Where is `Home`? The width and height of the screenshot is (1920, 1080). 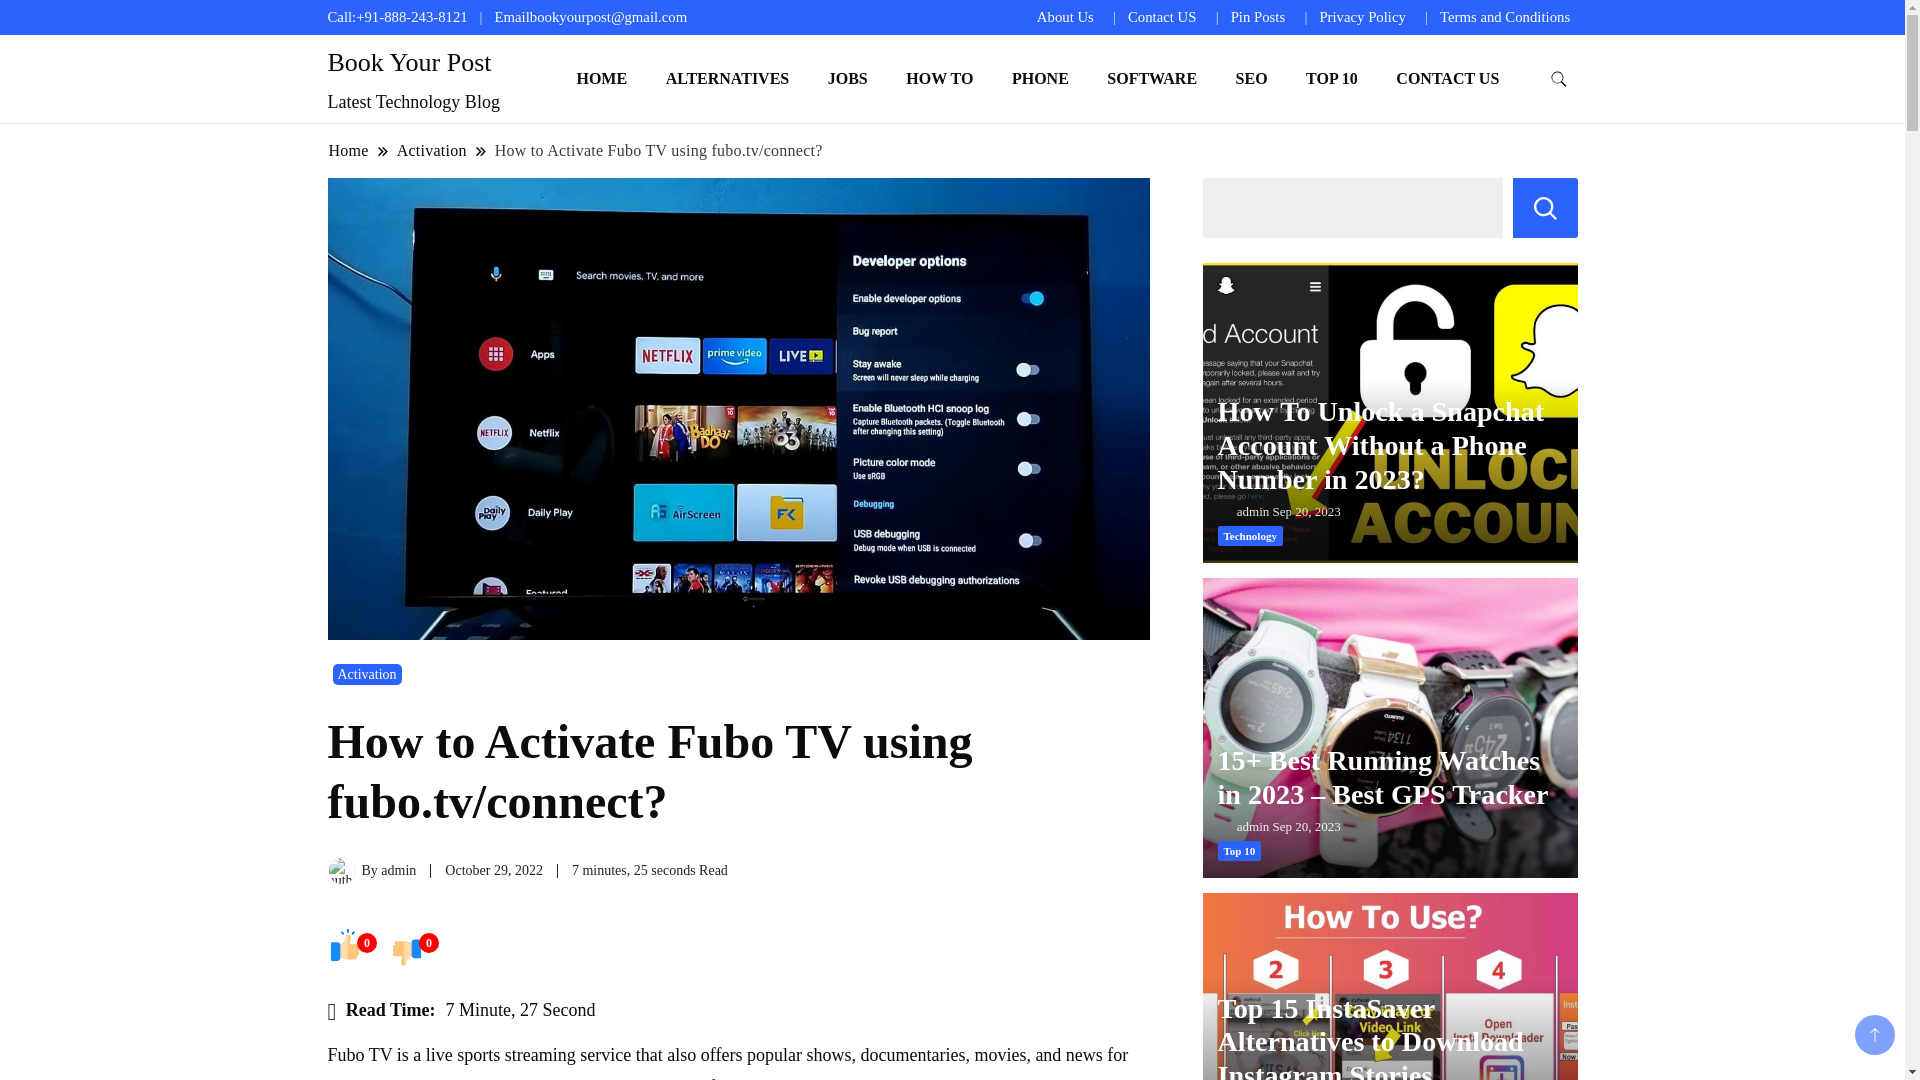
Home is located at coordinates (349, 150).